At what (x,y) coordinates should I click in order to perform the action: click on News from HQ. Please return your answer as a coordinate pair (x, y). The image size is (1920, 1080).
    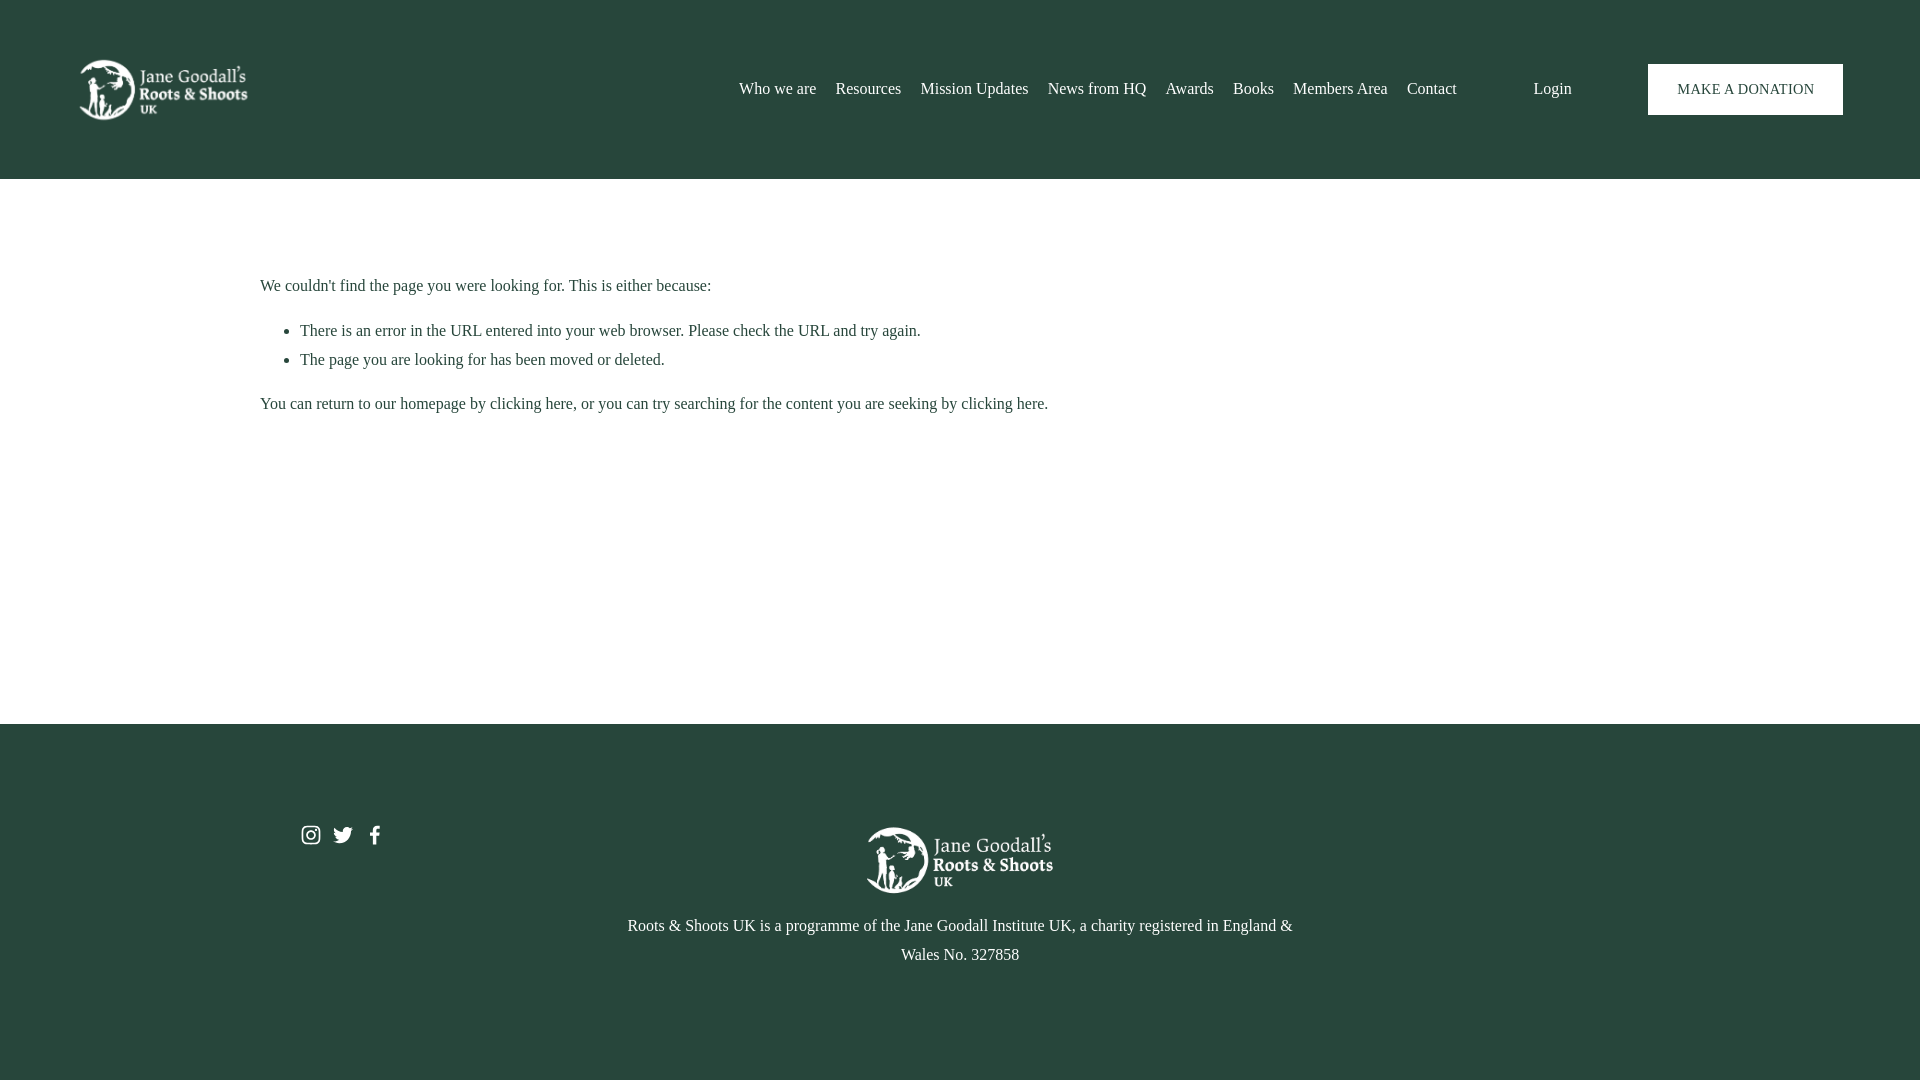
    Looking at the image, I should click on (1097, 90).